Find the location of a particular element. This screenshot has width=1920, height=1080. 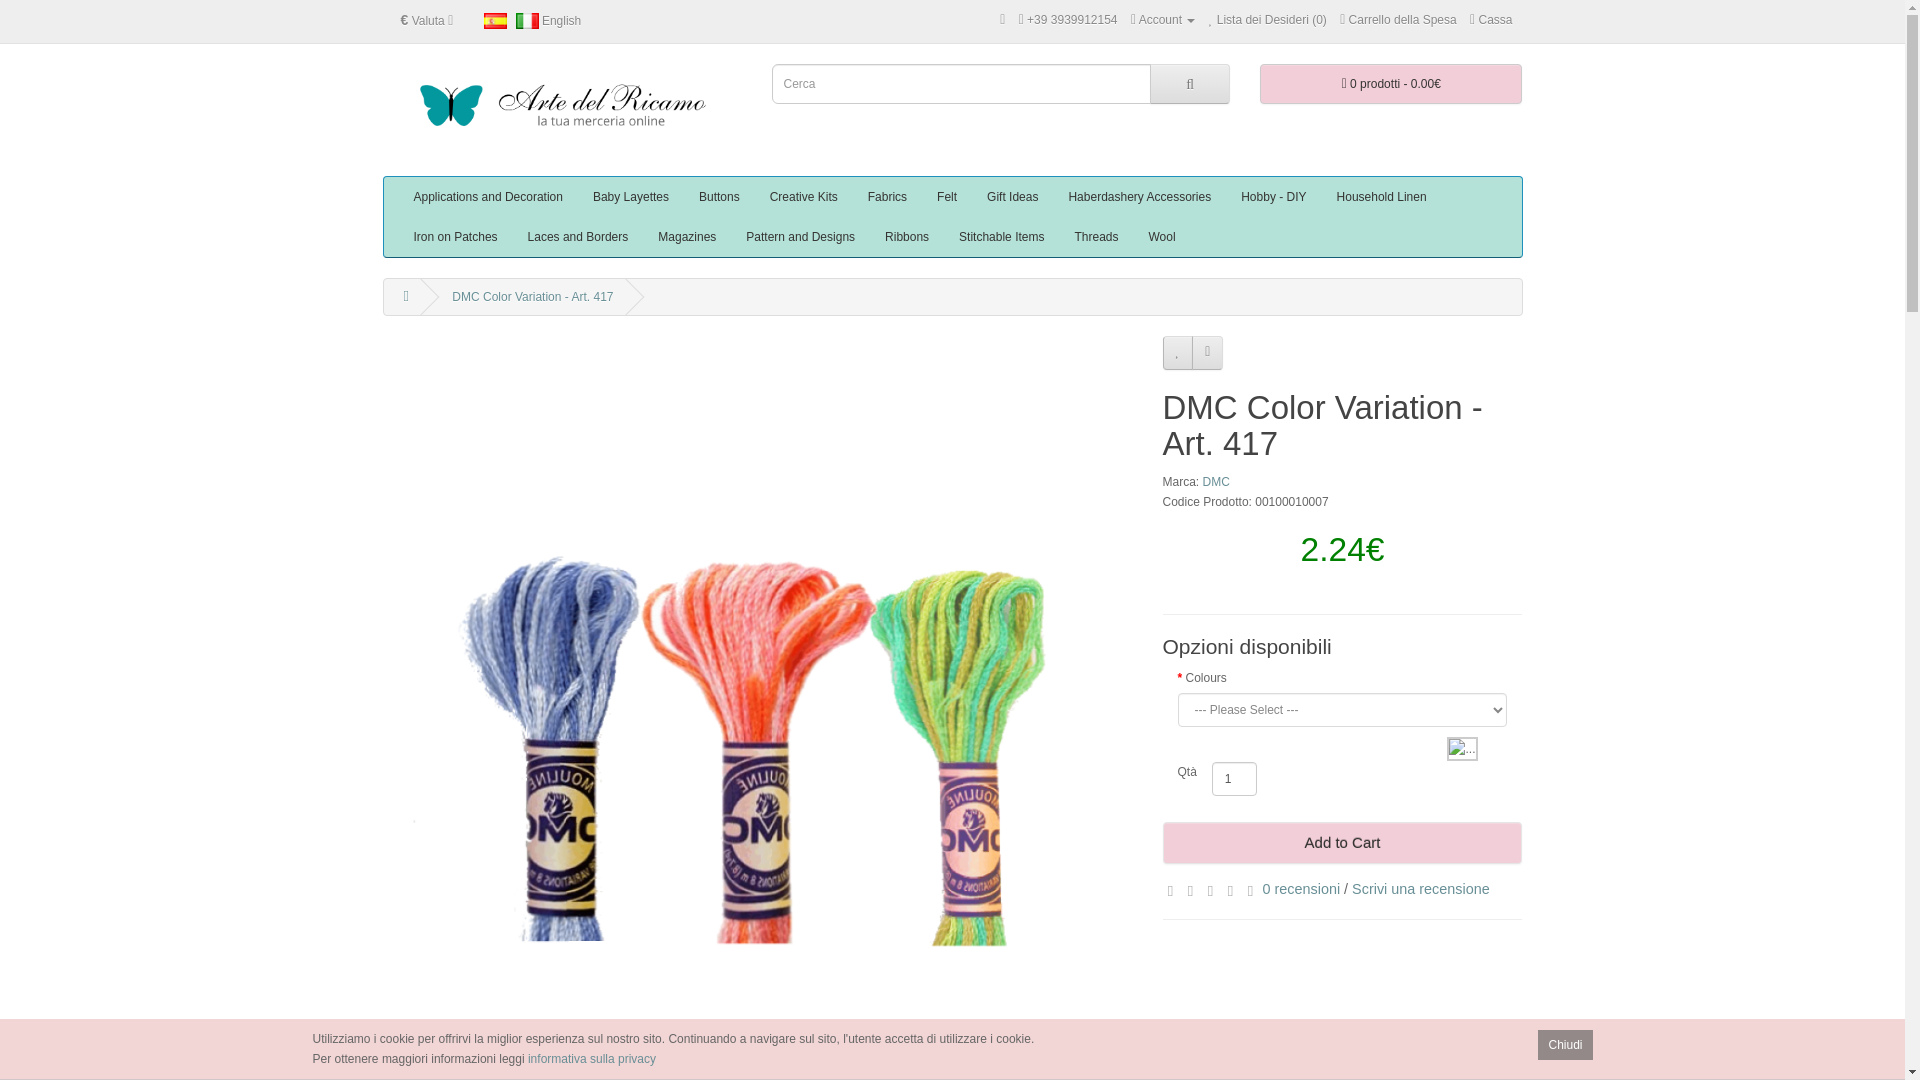

Cassa is located at coordinates (1491, 20).